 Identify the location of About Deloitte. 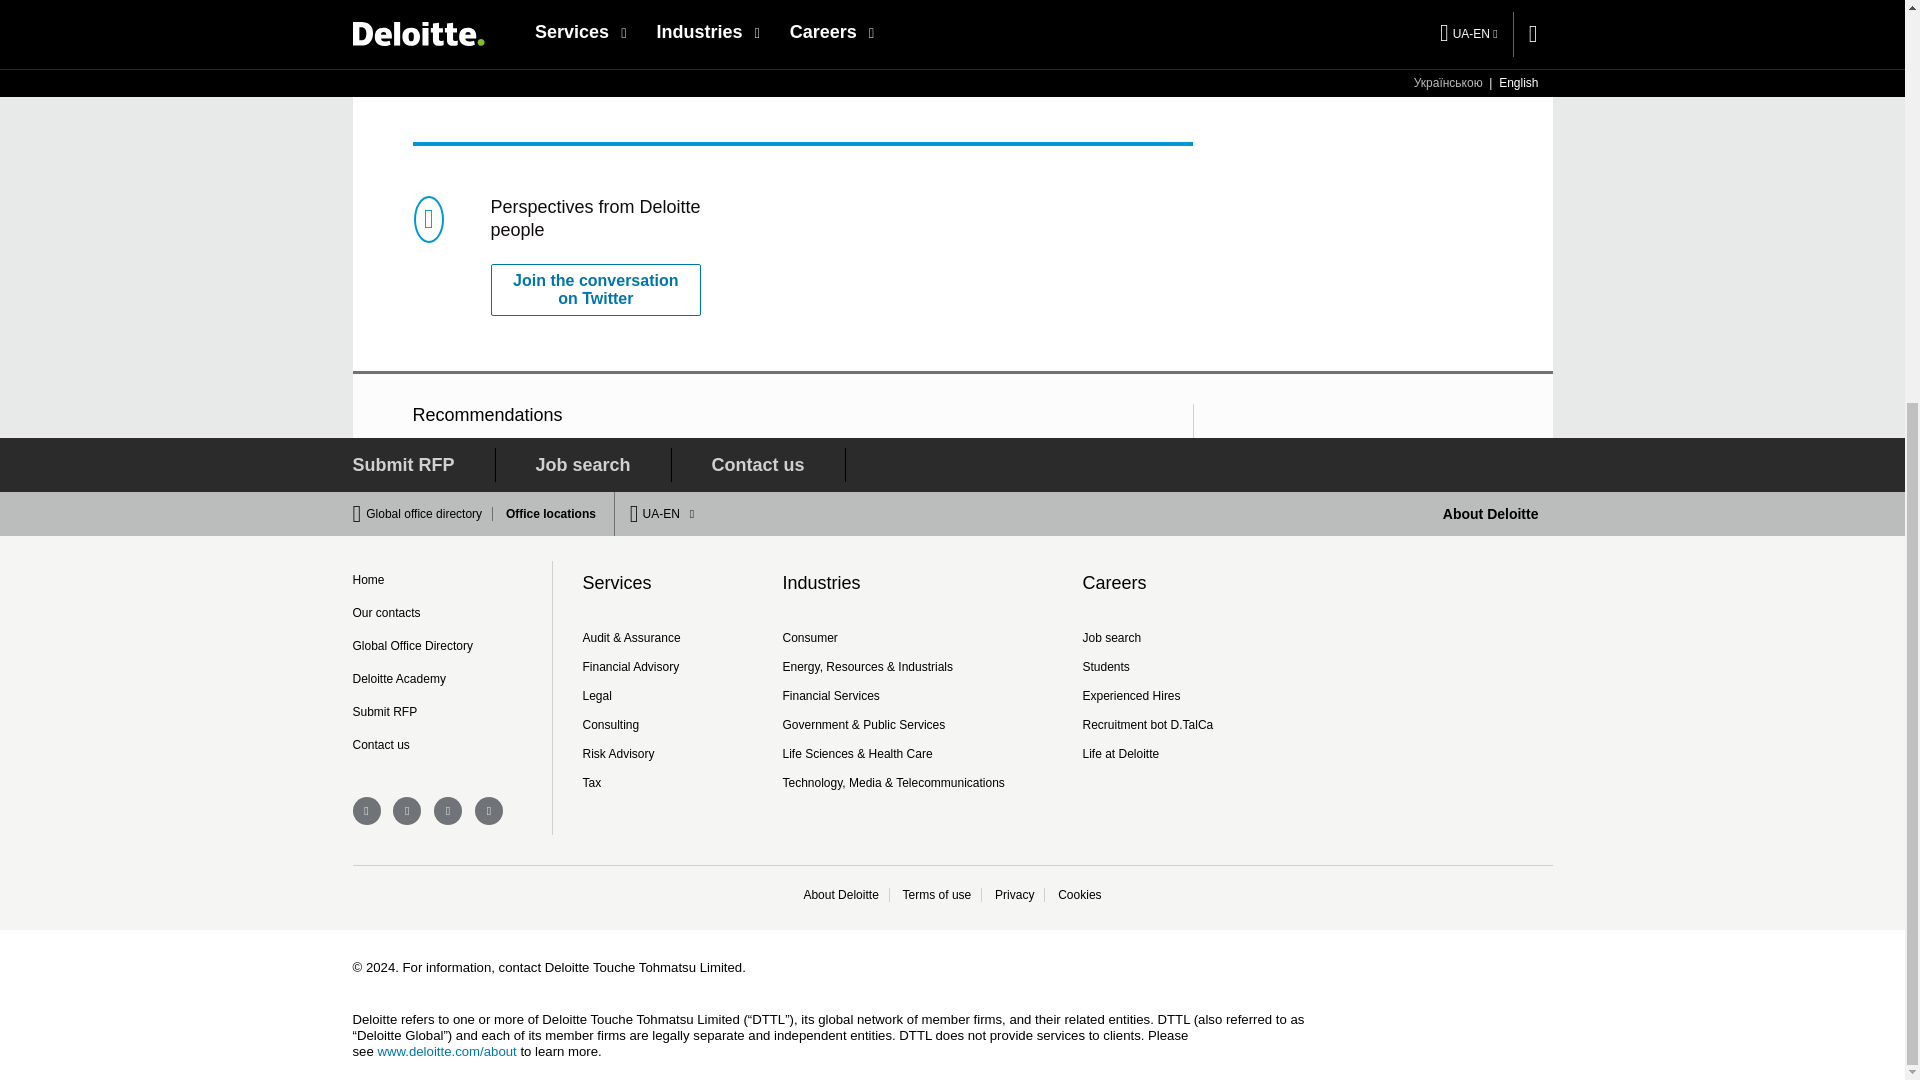
(1491, 514).